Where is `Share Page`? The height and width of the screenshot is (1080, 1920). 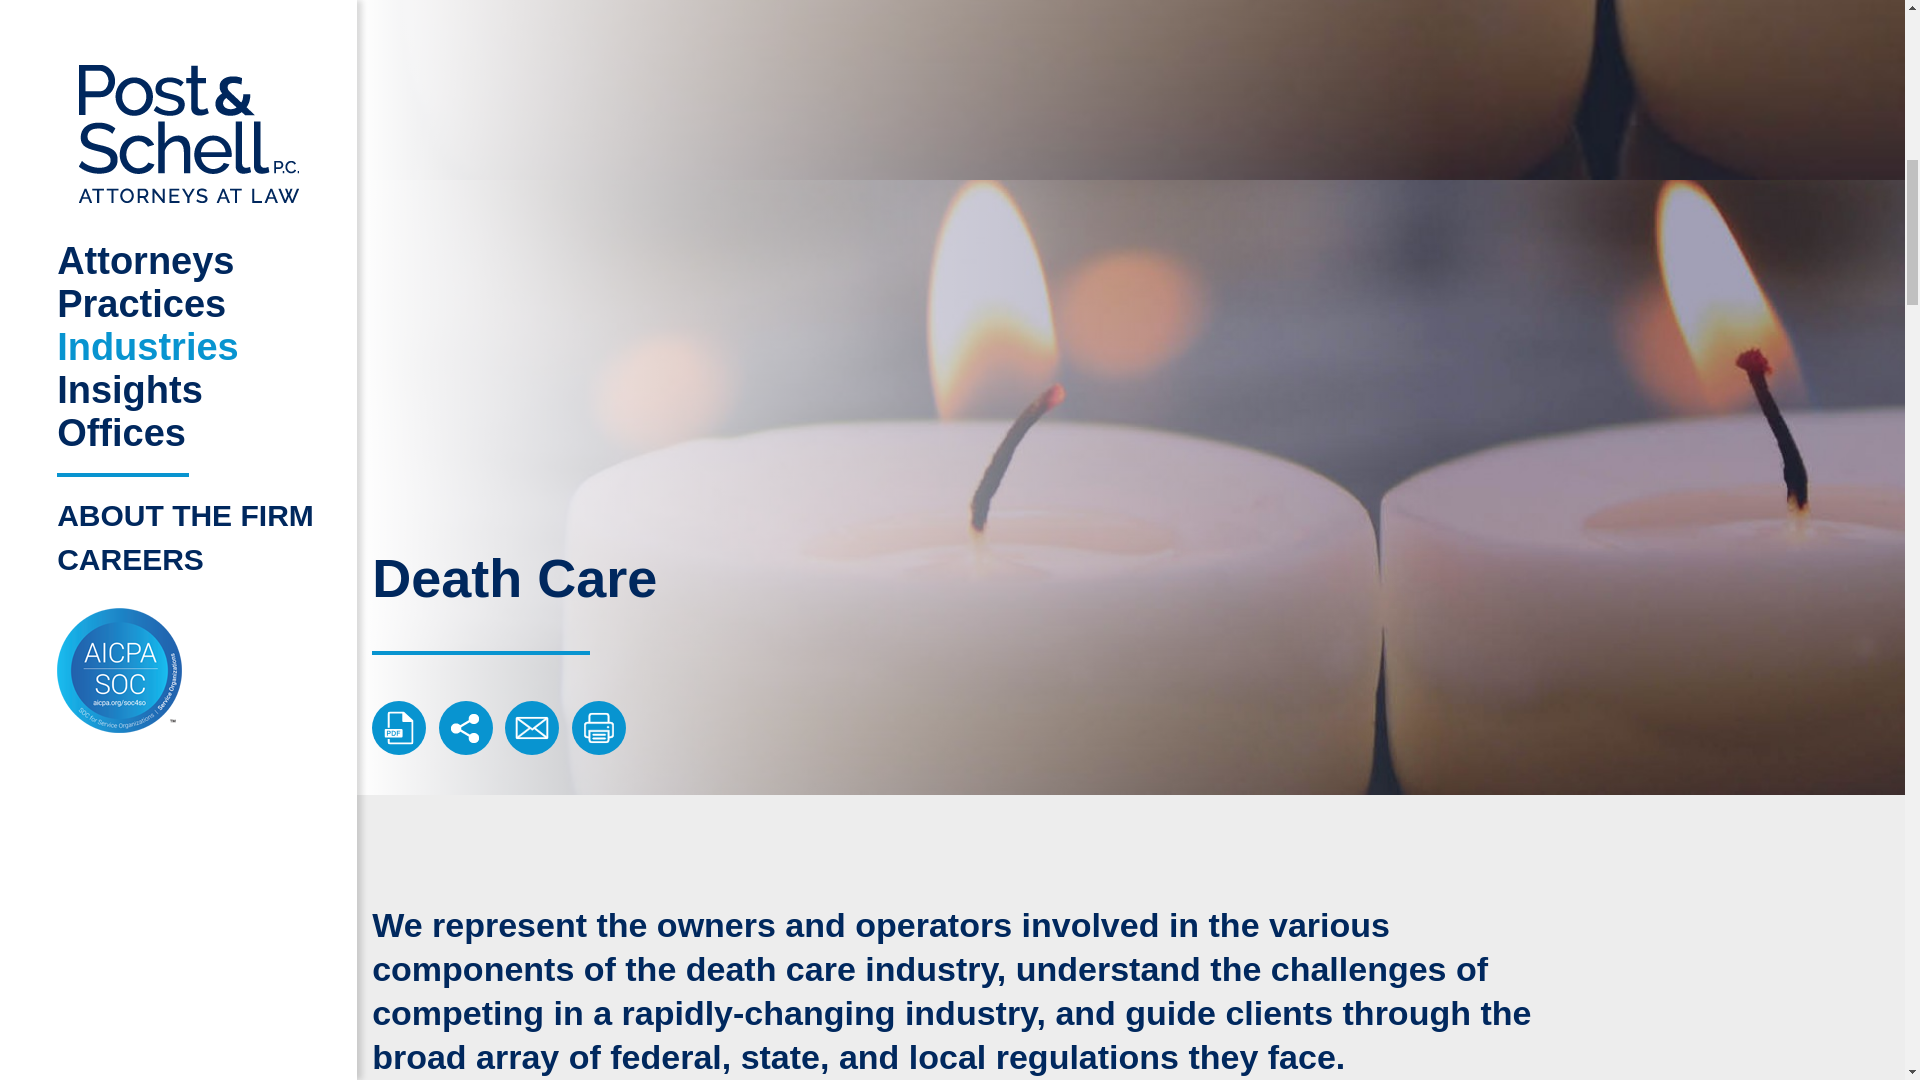
Share Page is located at coordinates (466, 727).